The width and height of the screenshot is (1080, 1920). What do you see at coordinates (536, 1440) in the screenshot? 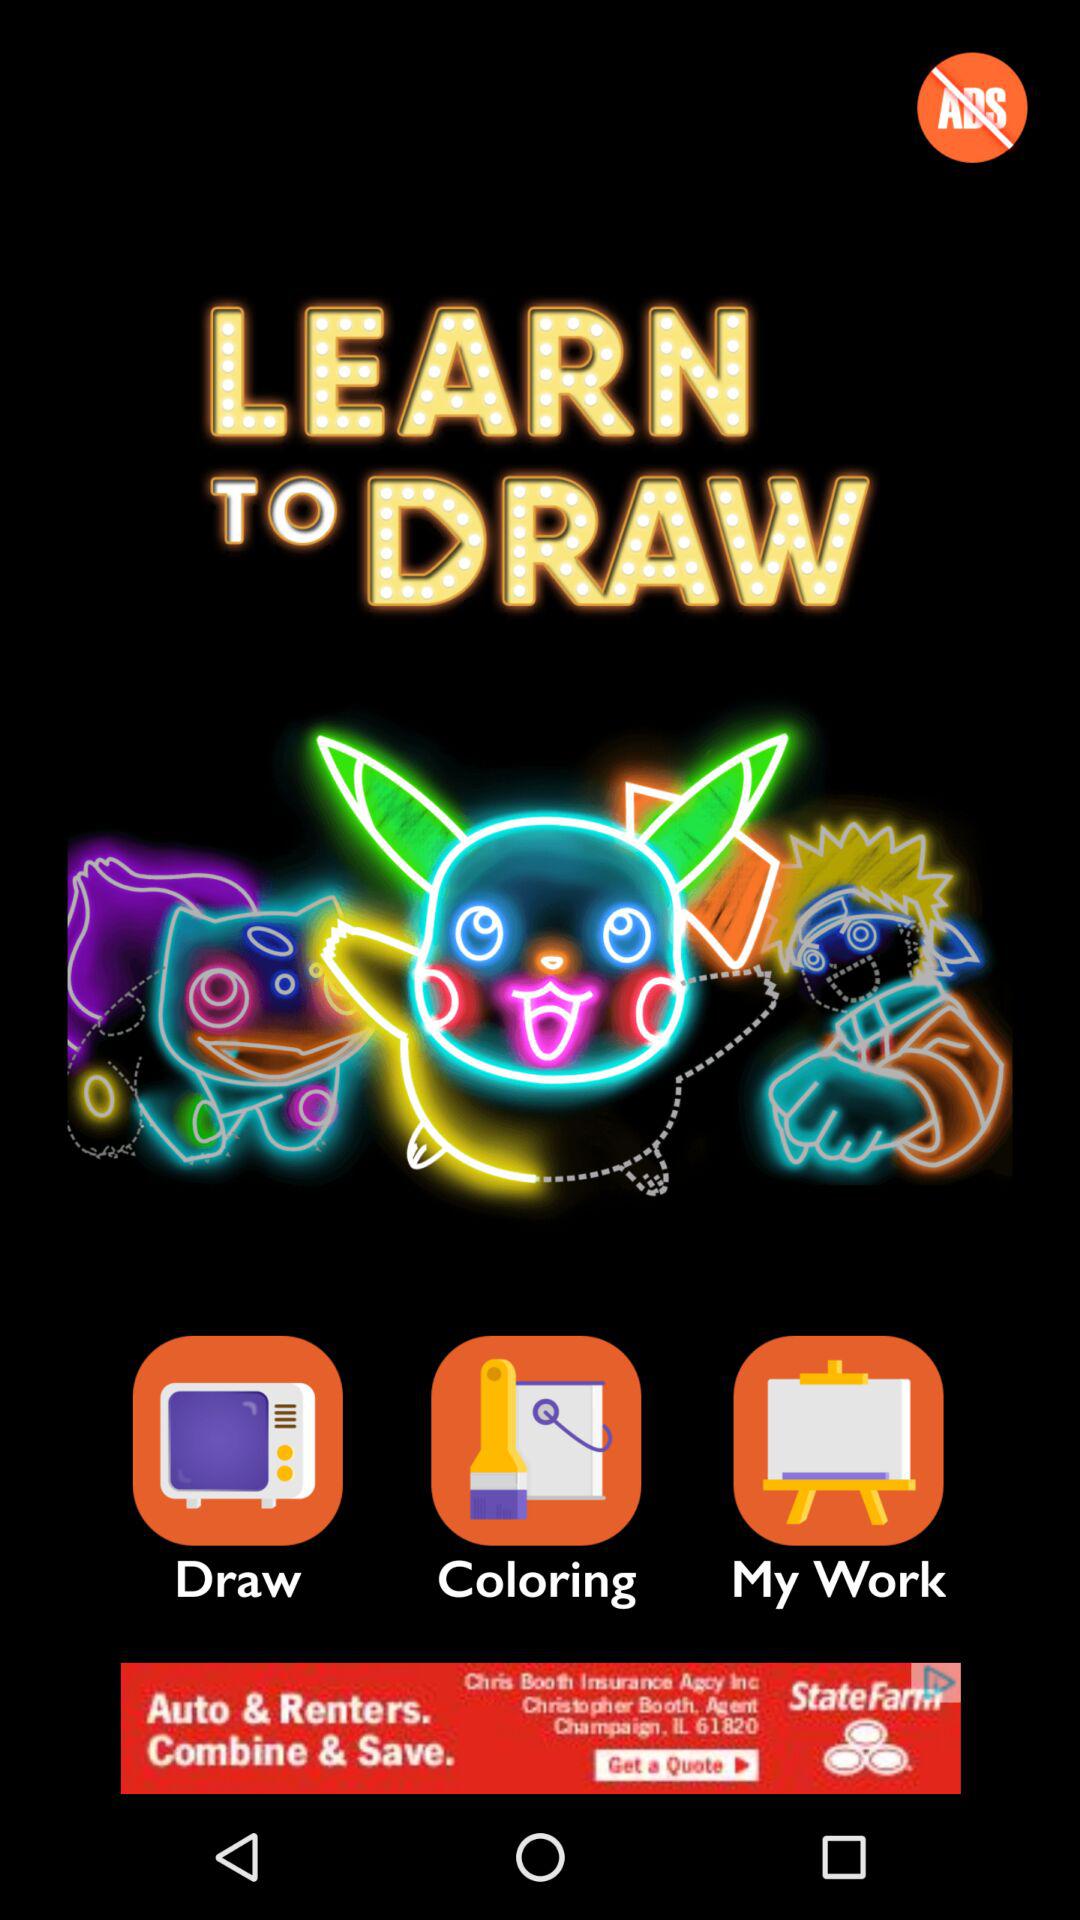
I see `open coloring widget` at bounding box center [536, 1440].